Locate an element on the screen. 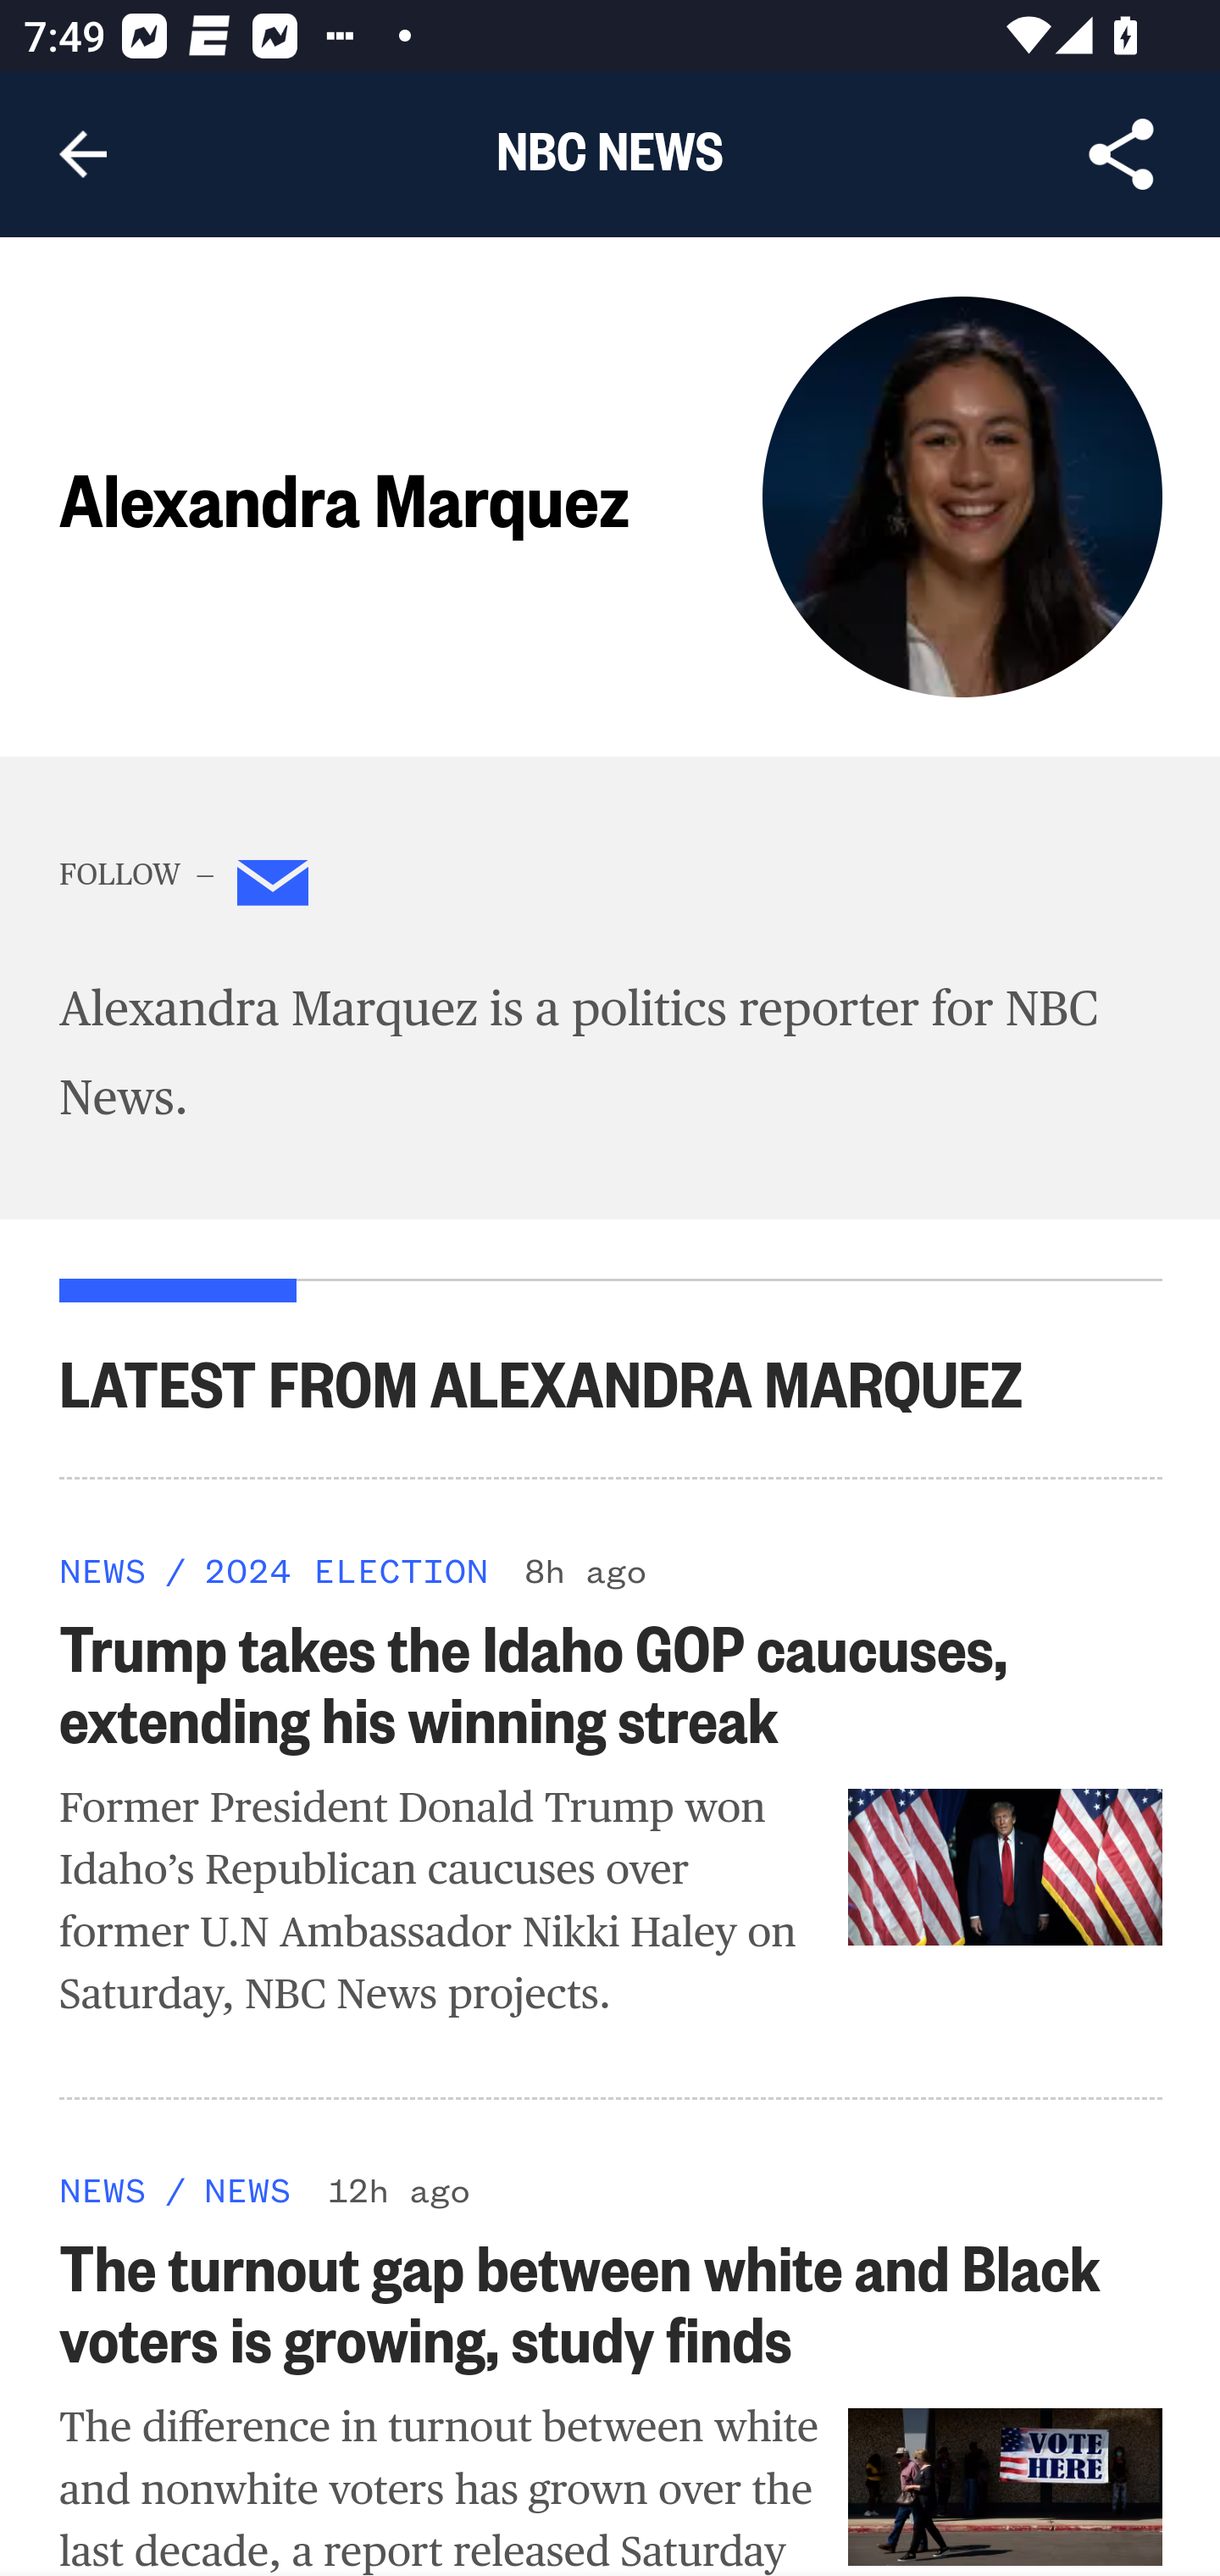 Image resolution: width=1220 pixels, height=2576 pixels. 2024 ELECTION 2024 ELECTION 2024 ELECTION is located at coordinates (345, 1568).